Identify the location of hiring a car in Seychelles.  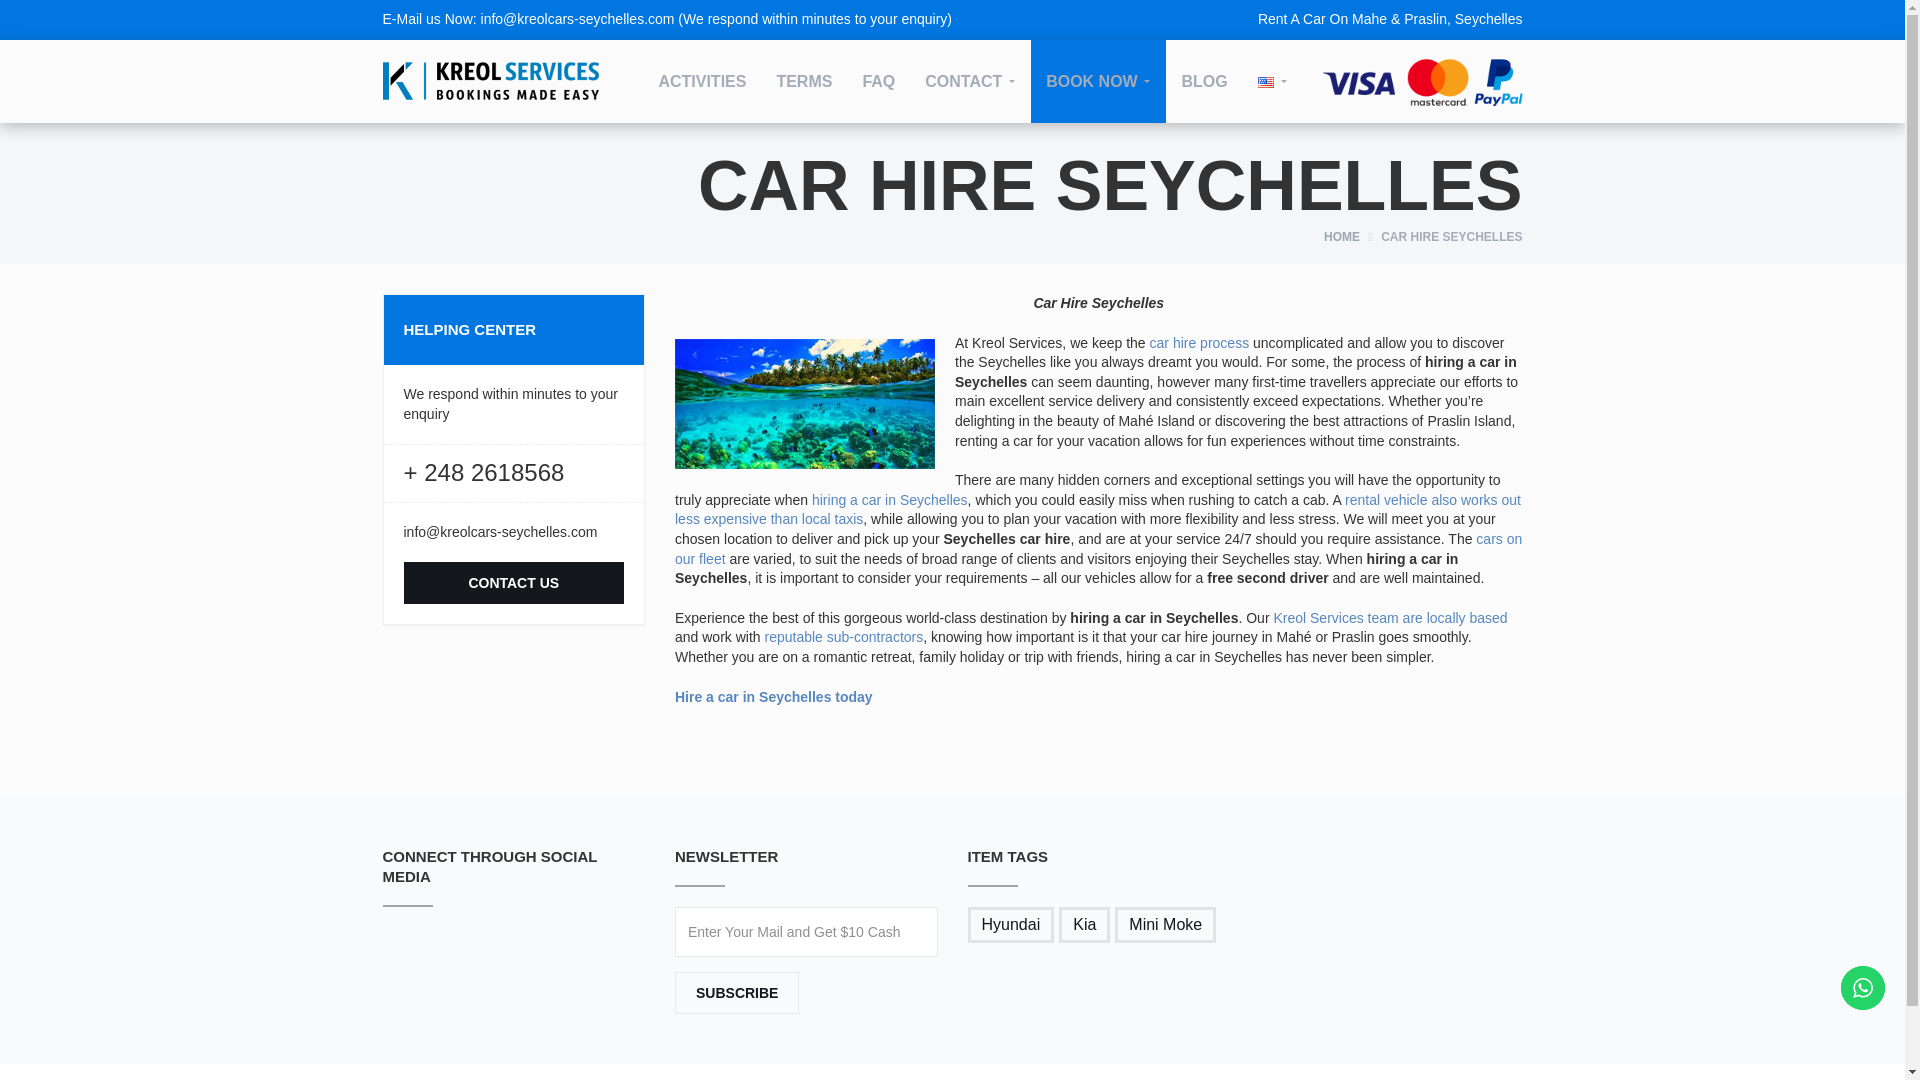
(890, 500).